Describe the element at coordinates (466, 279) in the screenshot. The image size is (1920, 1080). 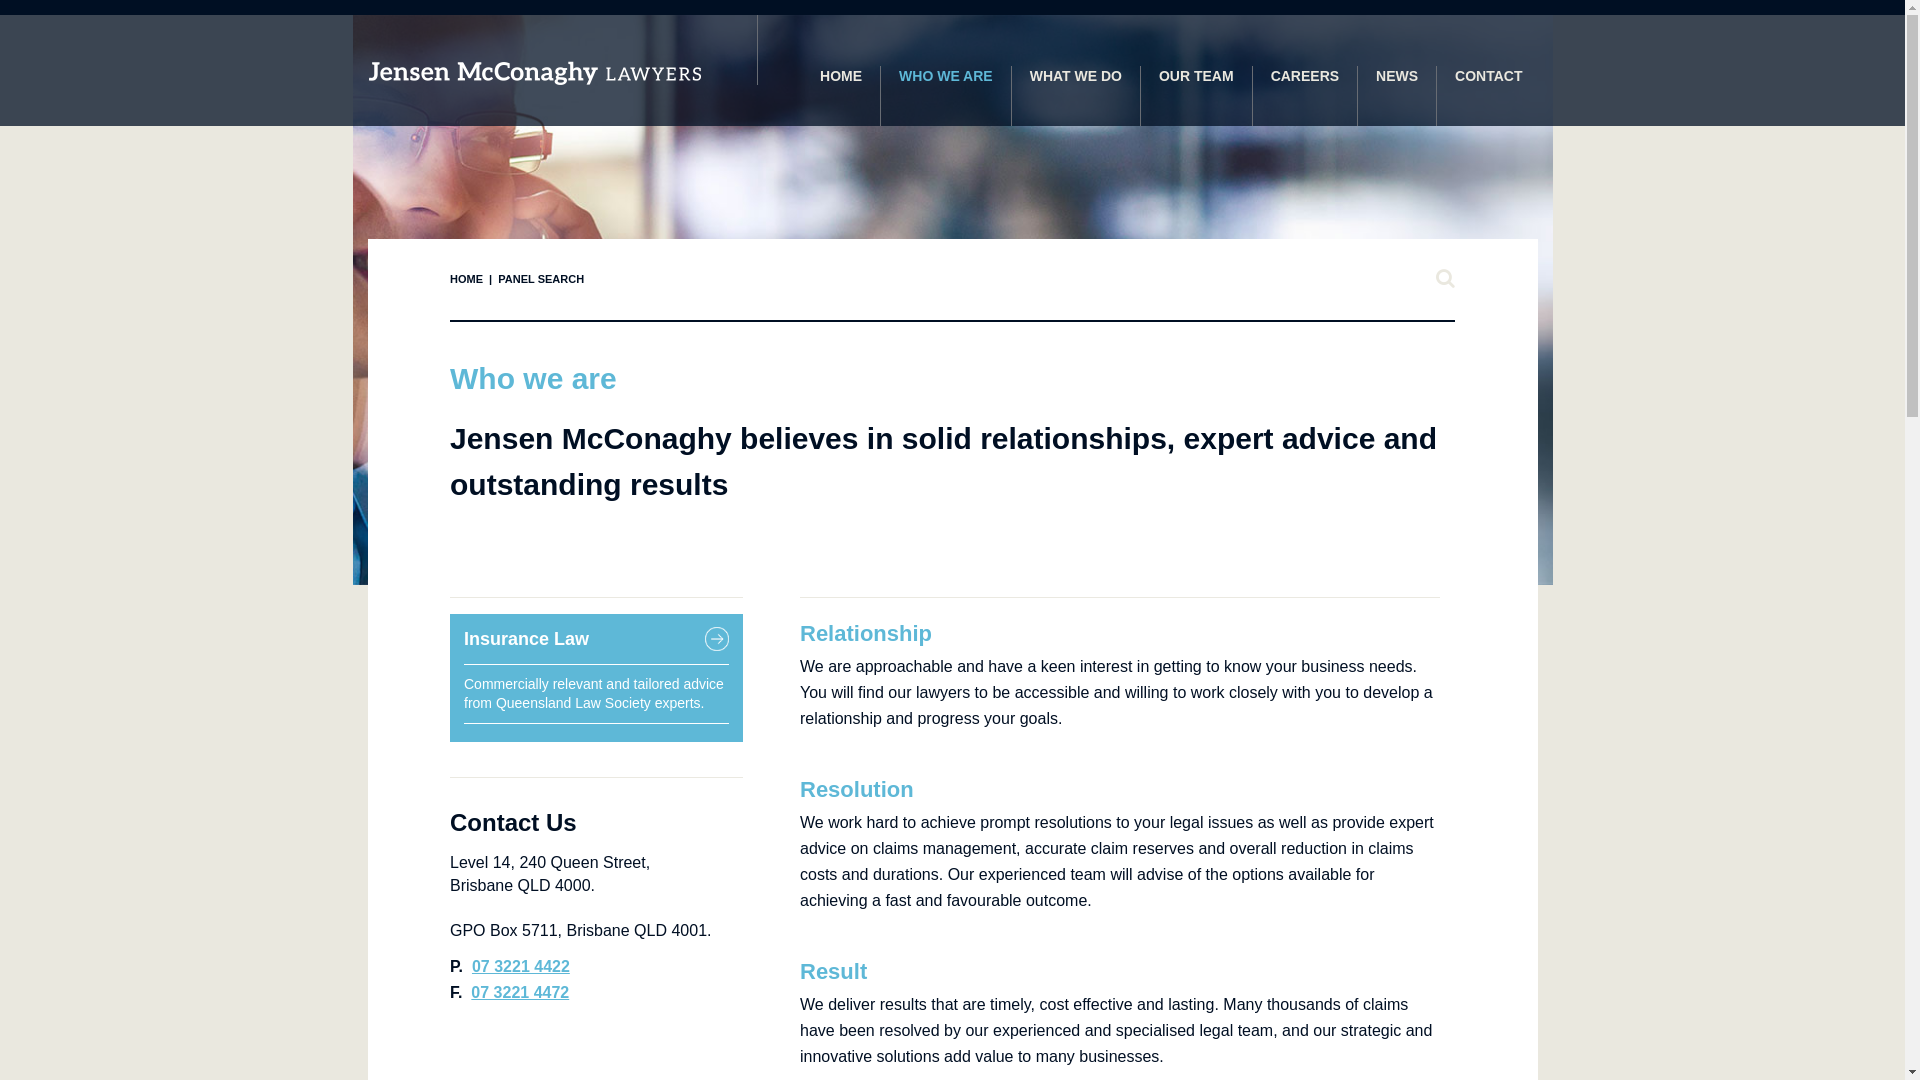
I see `HOME` at that location.